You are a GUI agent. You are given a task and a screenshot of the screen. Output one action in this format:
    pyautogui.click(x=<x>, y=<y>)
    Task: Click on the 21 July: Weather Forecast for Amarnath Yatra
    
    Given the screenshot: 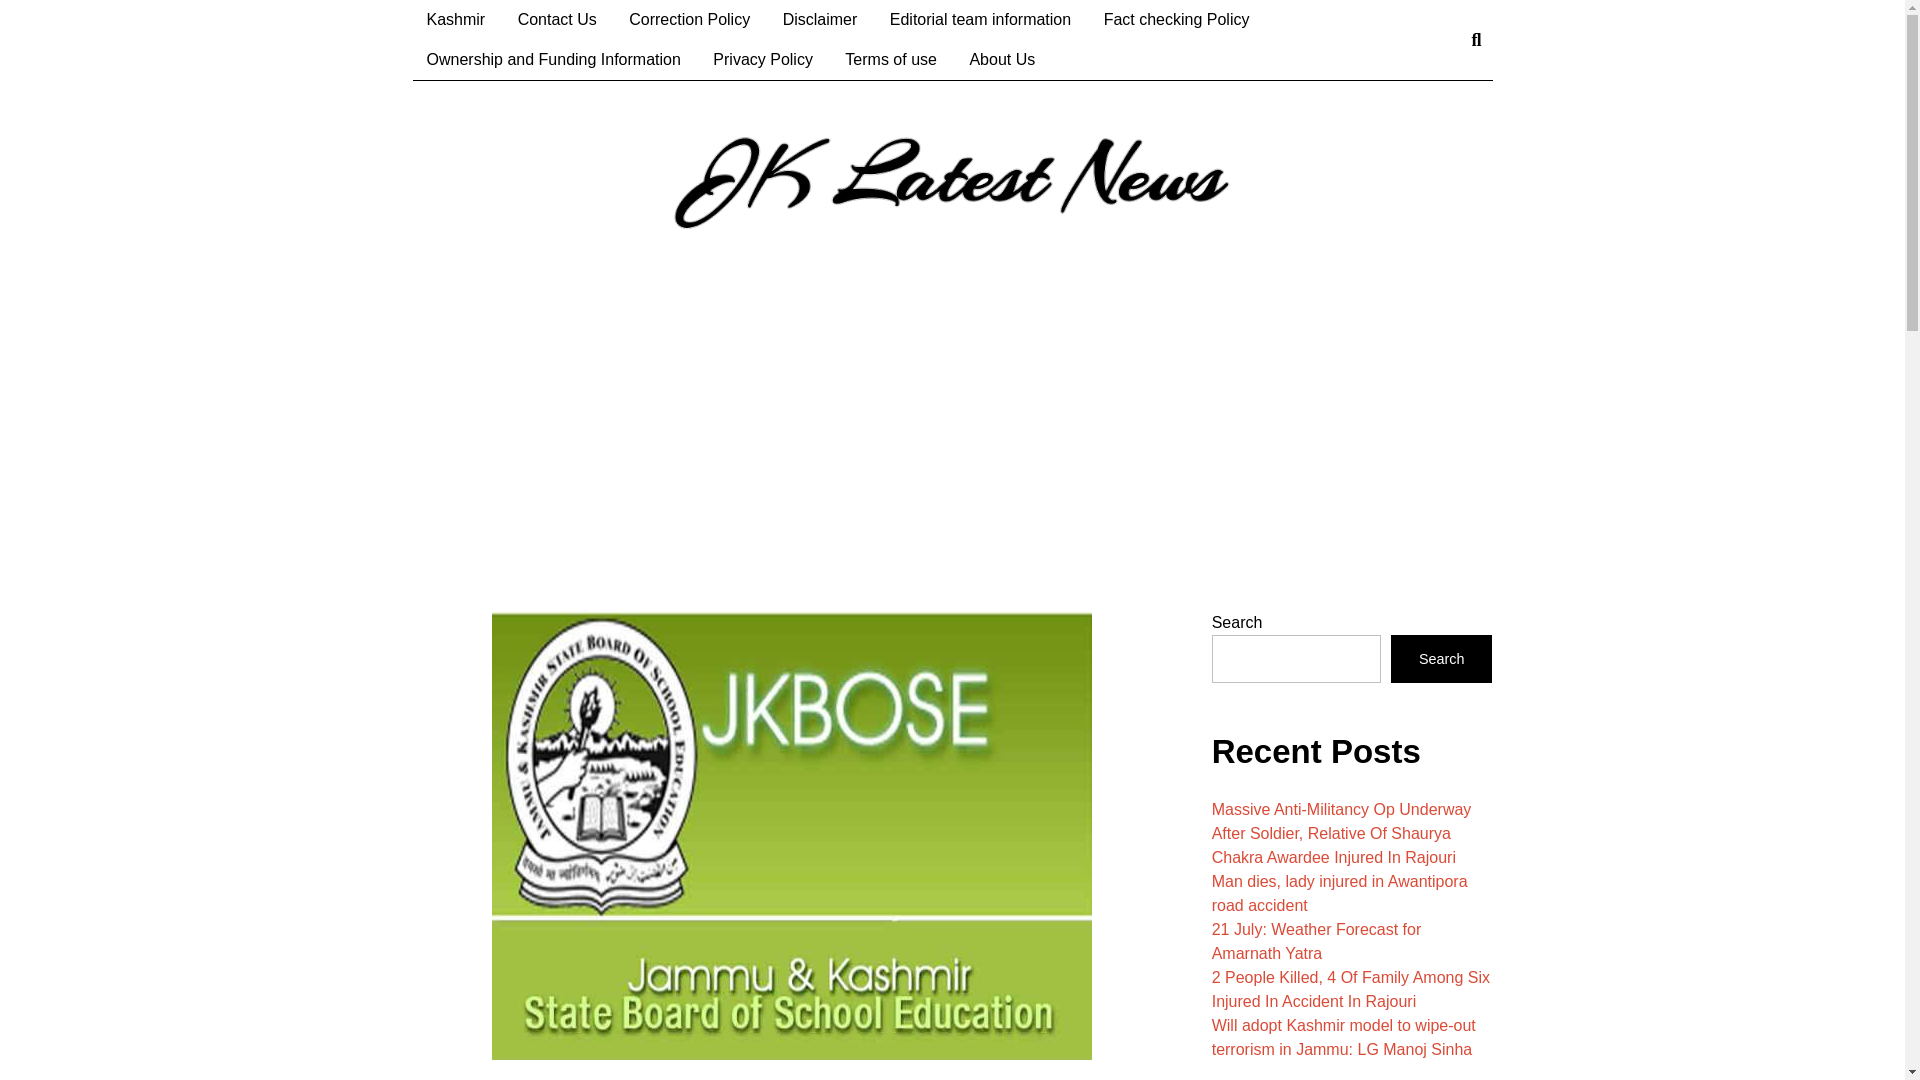 What is the action you would take?
    pyautogui.click(x=1316, y=942)
    